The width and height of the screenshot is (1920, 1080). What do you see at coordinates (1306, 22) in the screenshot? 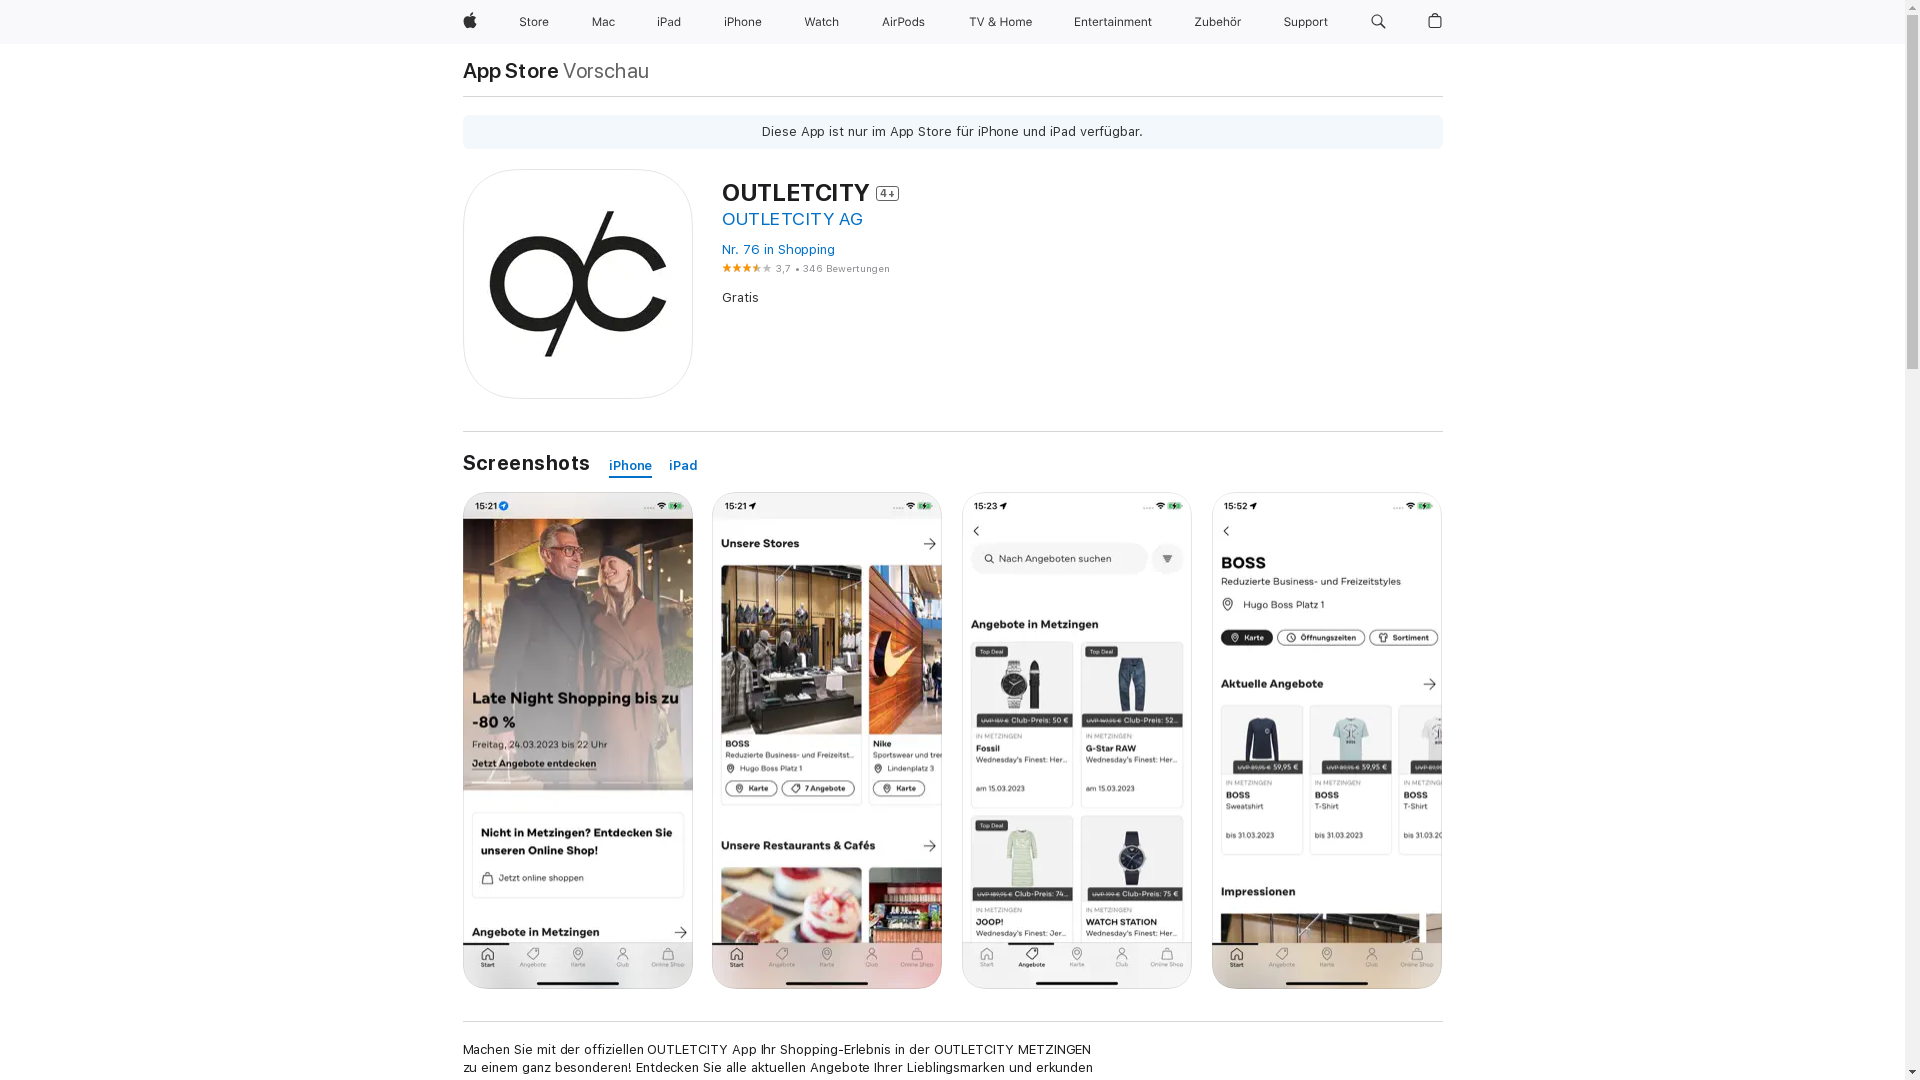
I see `Support` at bounding box center [1306, 22].